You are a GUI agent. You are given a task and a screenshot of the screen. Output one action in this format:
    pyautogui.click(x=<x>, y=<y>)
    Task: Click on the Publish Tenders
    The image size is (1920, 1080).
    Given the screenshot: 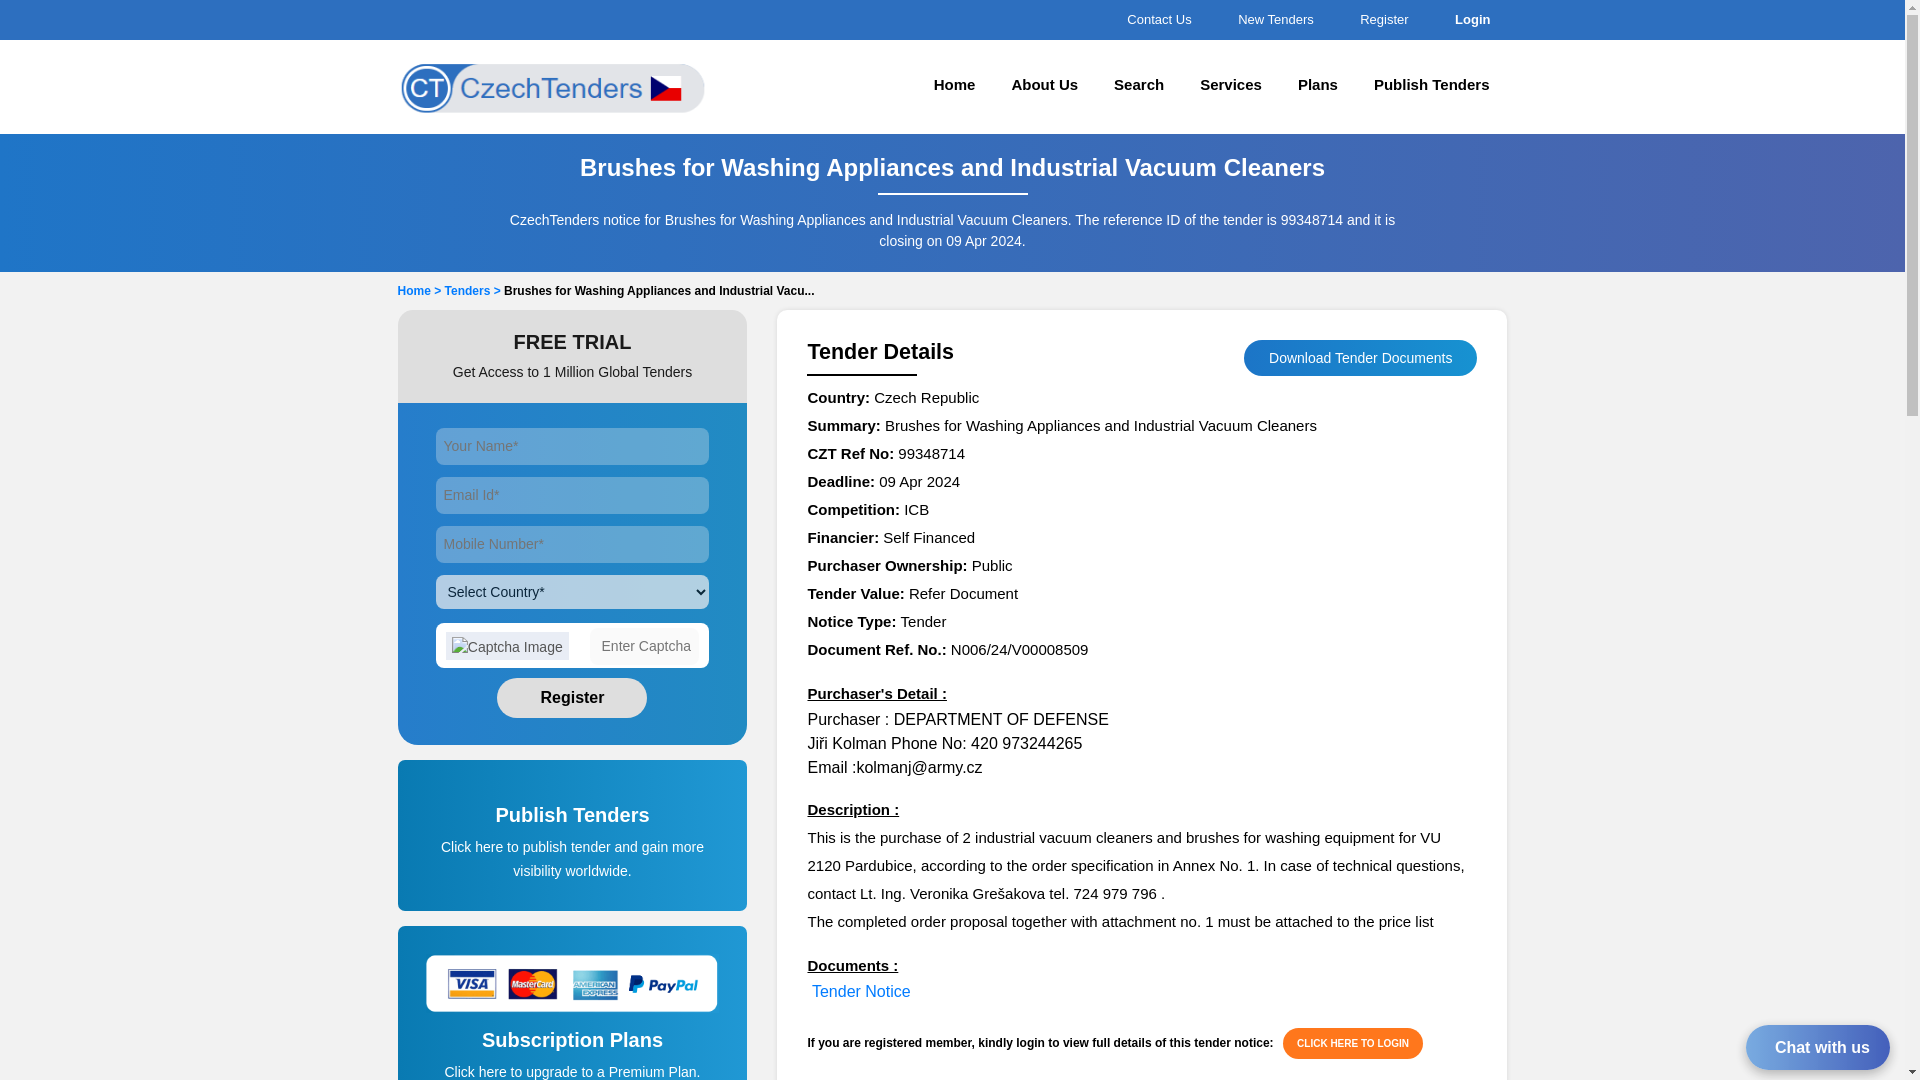 What is the action you would take?
    pyautogui.click(x=1431, y=86)
    